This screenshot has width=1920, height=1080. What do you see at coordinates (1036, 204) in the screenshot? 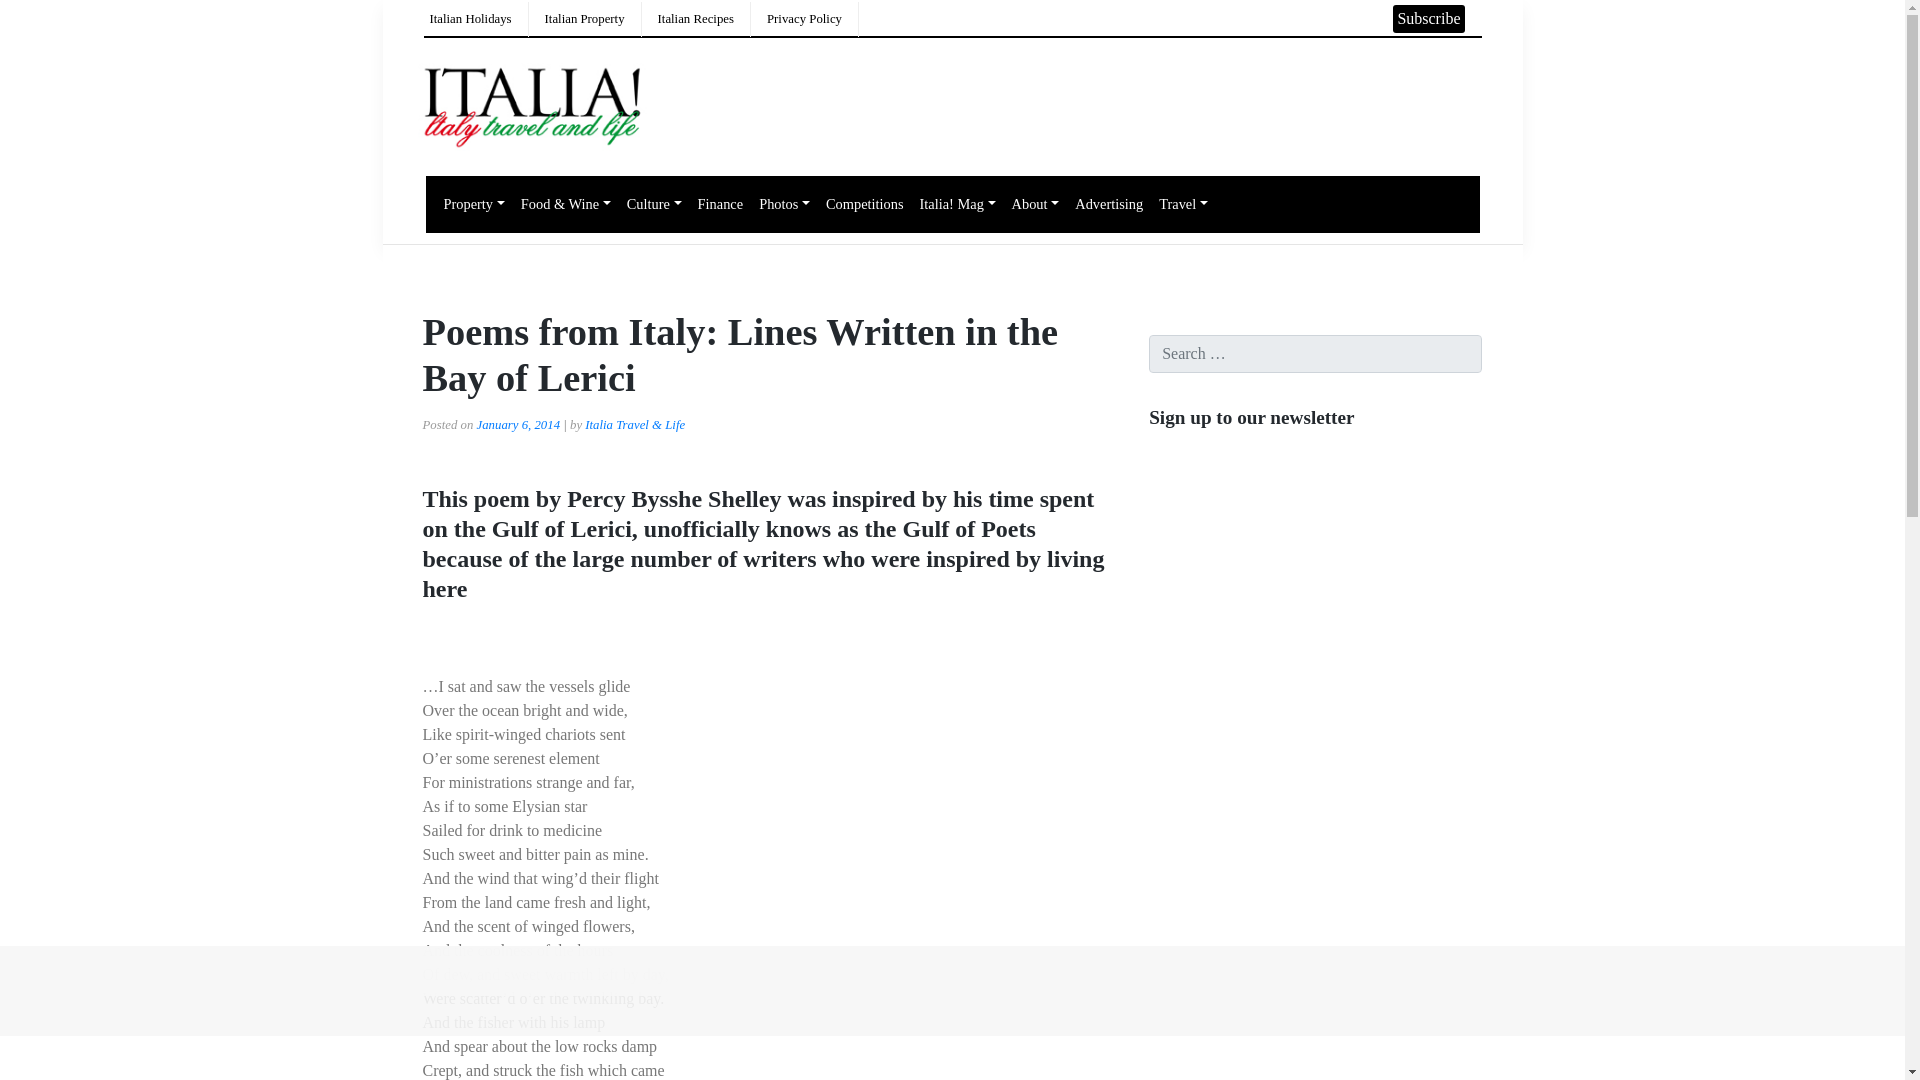
I see `About` at bounding box center [1036, 204].